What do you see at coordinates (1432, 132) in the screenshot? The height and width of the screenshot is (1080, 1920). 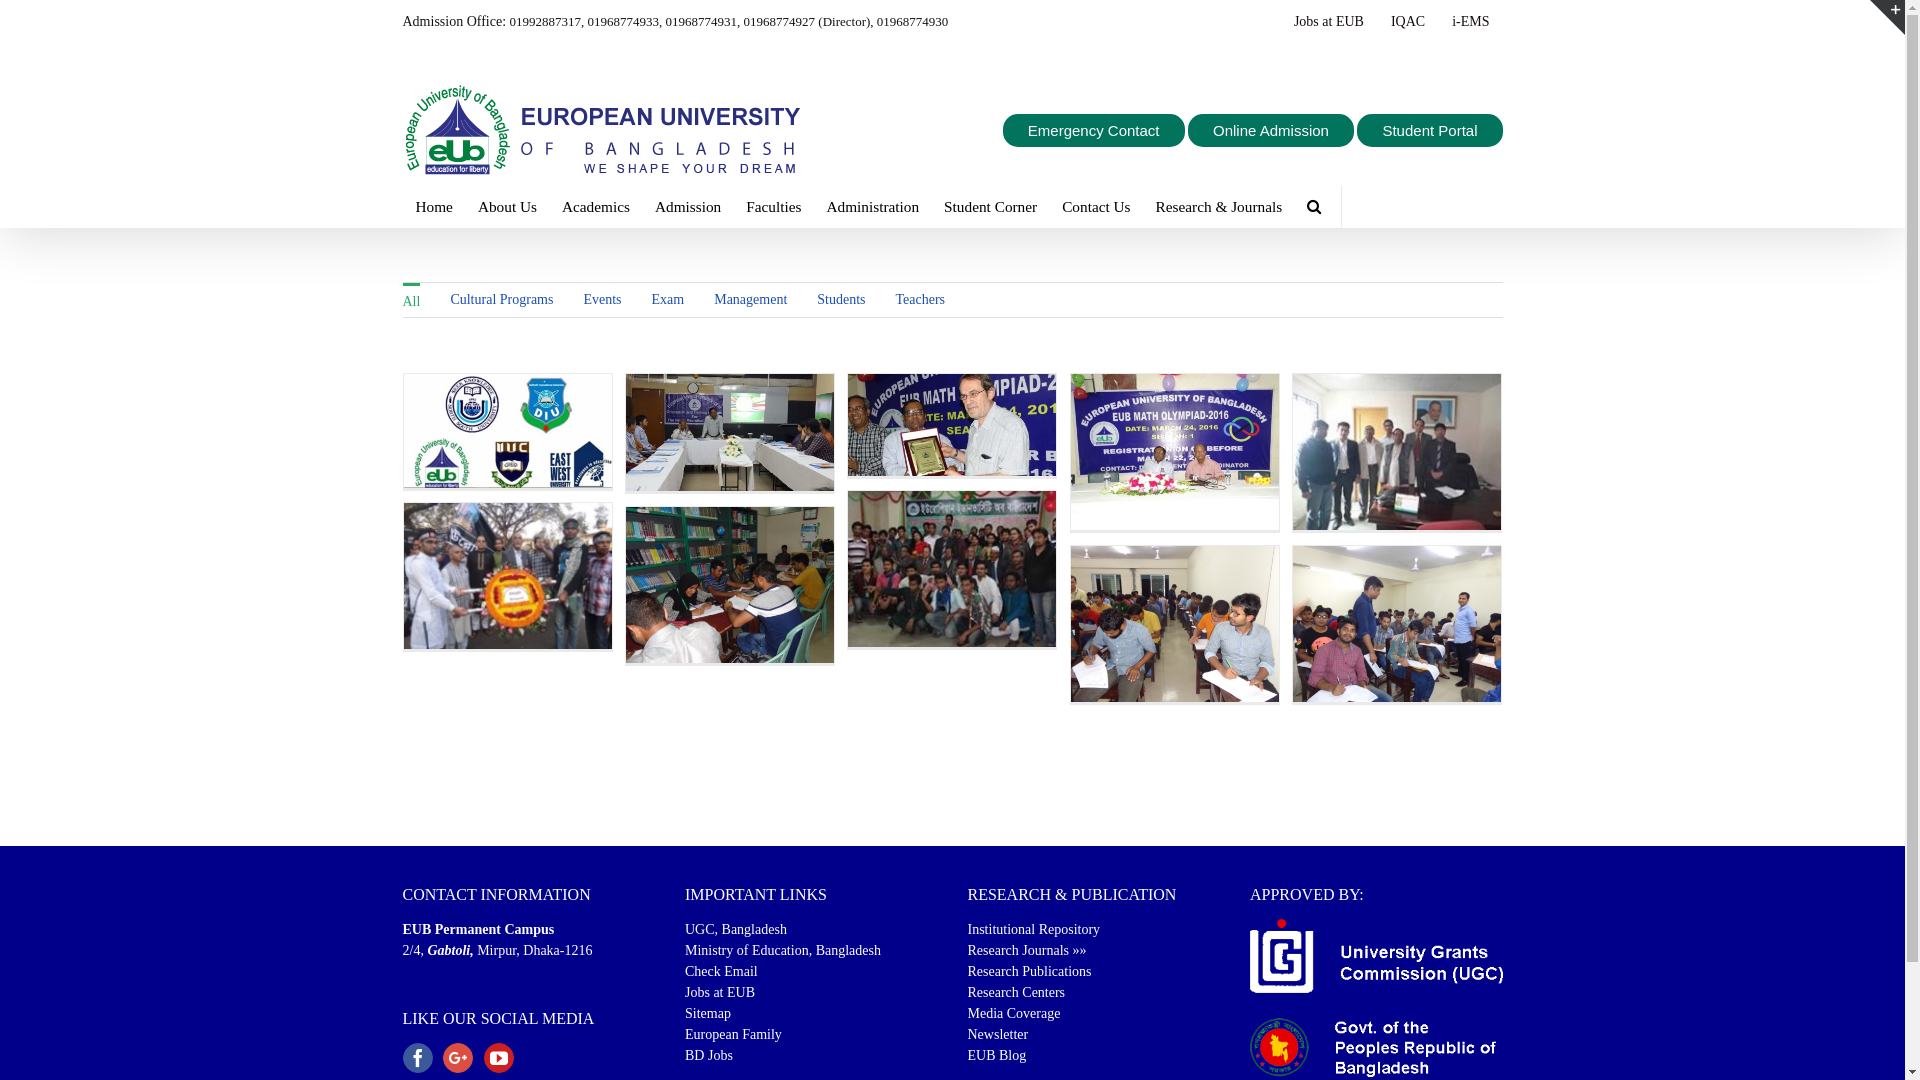 I see `Student Portal` at bounding box center [1432, 132].